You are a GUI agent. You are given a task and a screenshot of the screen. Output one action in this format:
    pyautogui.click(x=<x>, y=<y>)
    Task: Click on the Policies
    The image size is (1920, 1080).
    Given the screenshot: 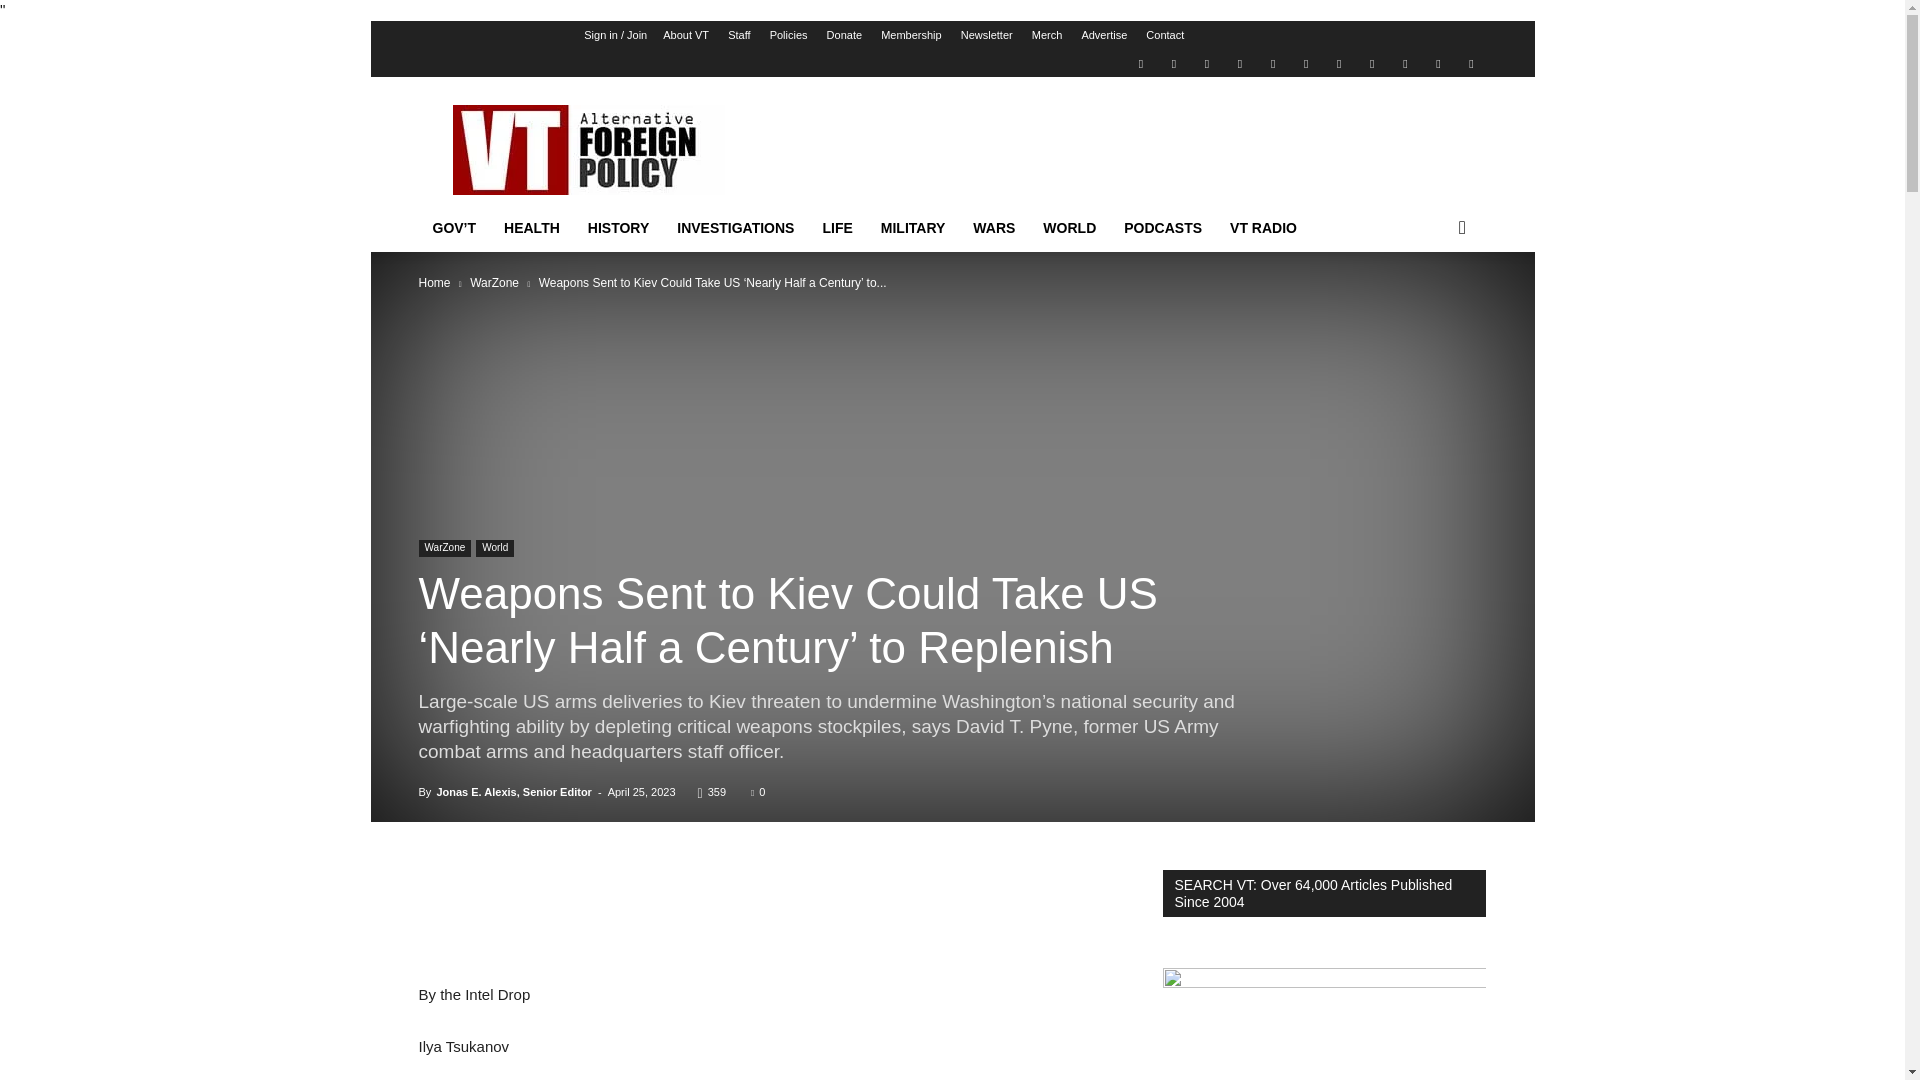 What is the action you would take?
    pyautogui.click(x=788, y=35)
    